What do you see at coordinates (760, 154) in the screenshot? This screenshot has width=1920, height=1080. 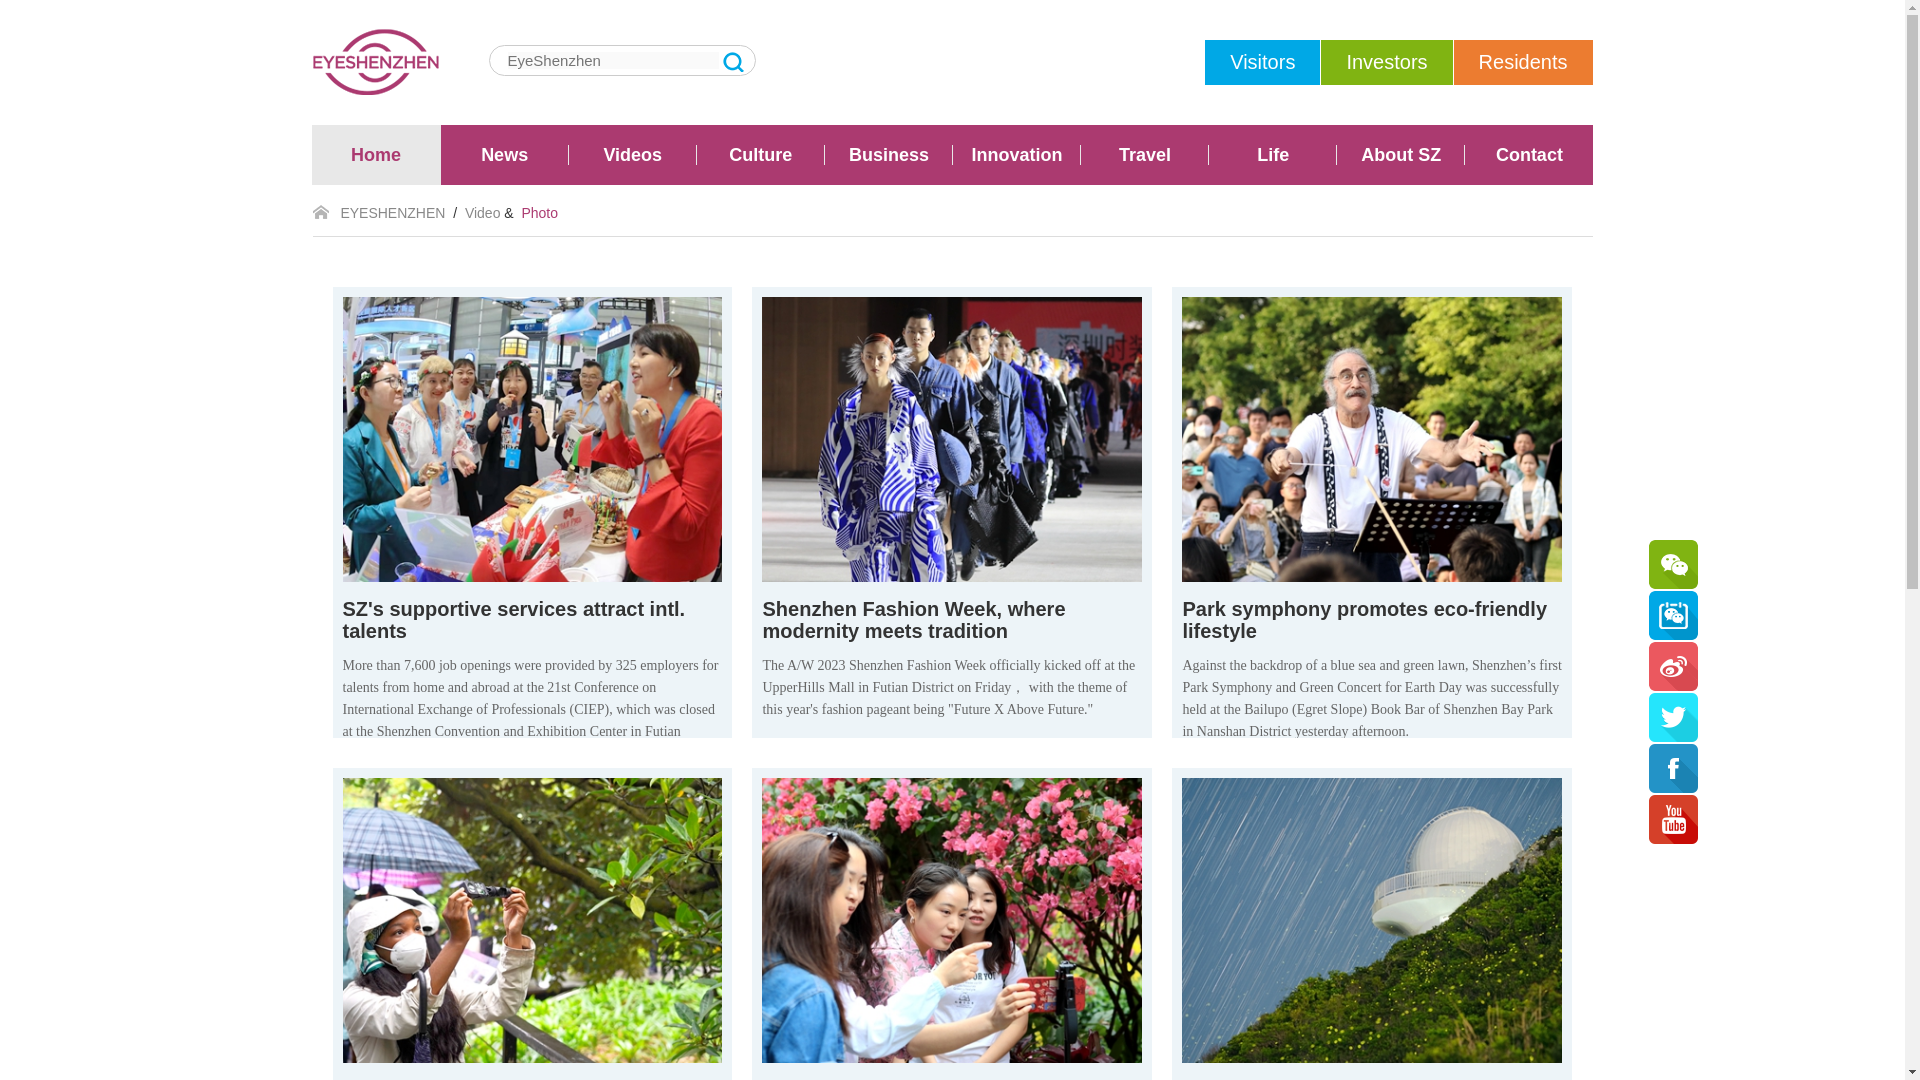 I see `Culture` at bounding box center [760, 154].